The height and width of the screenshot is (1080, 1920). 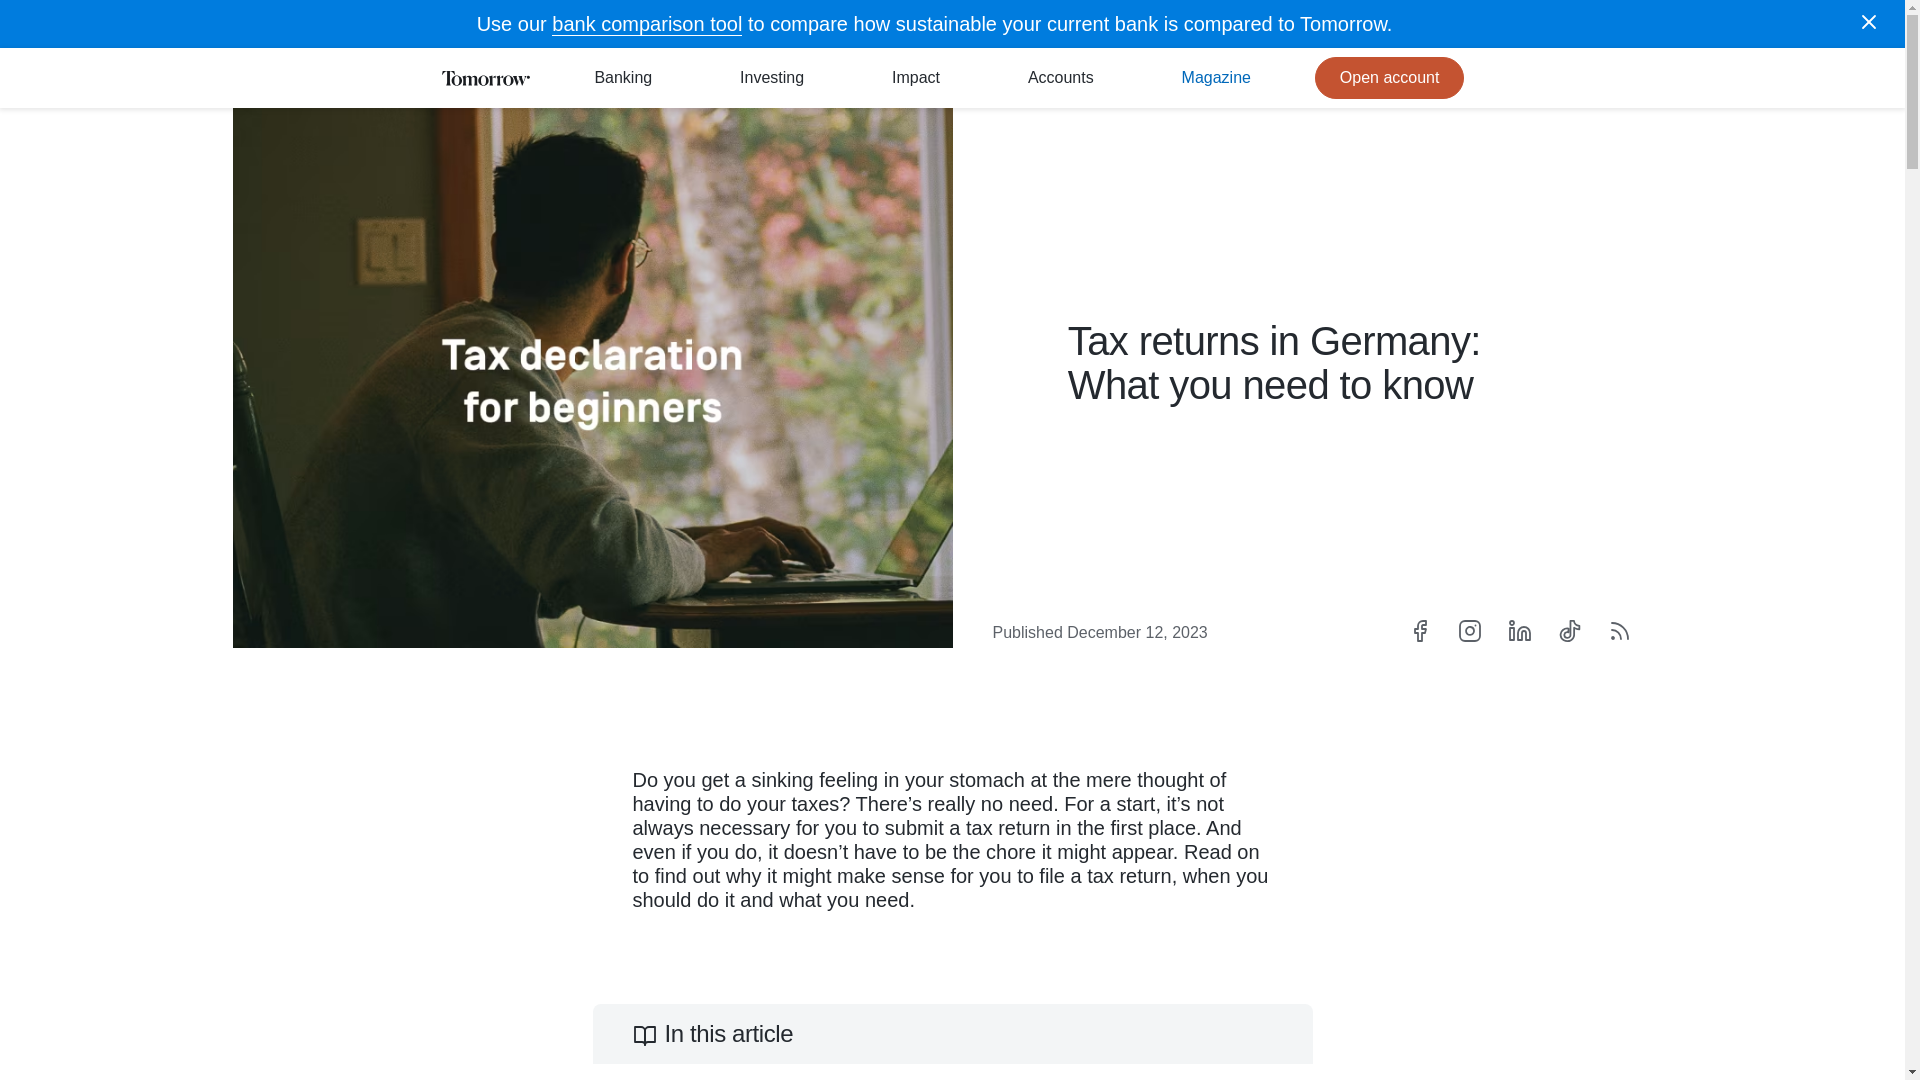 I want to click on Sustainable investments with Tomorrow, so click(x=772, y=78).